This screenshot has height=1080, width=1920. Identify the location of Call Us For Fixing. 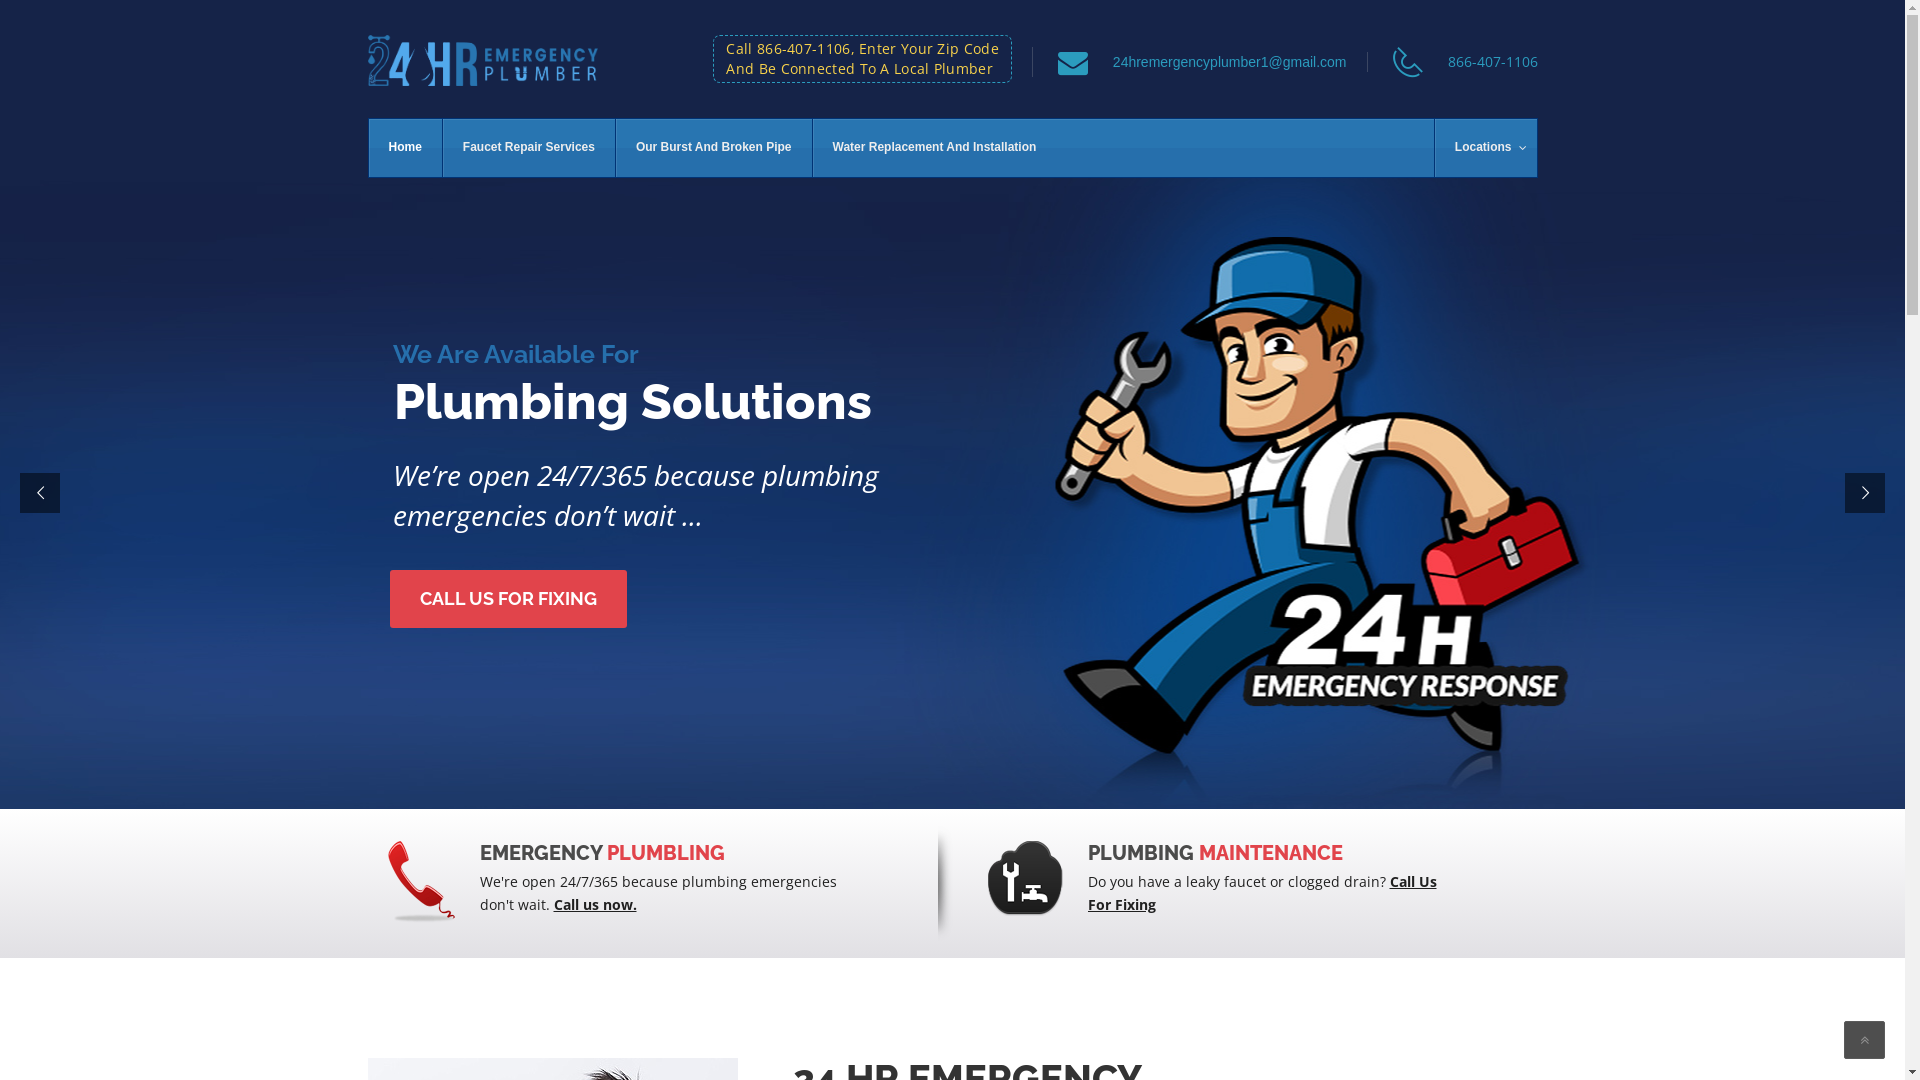
(1262, 893).